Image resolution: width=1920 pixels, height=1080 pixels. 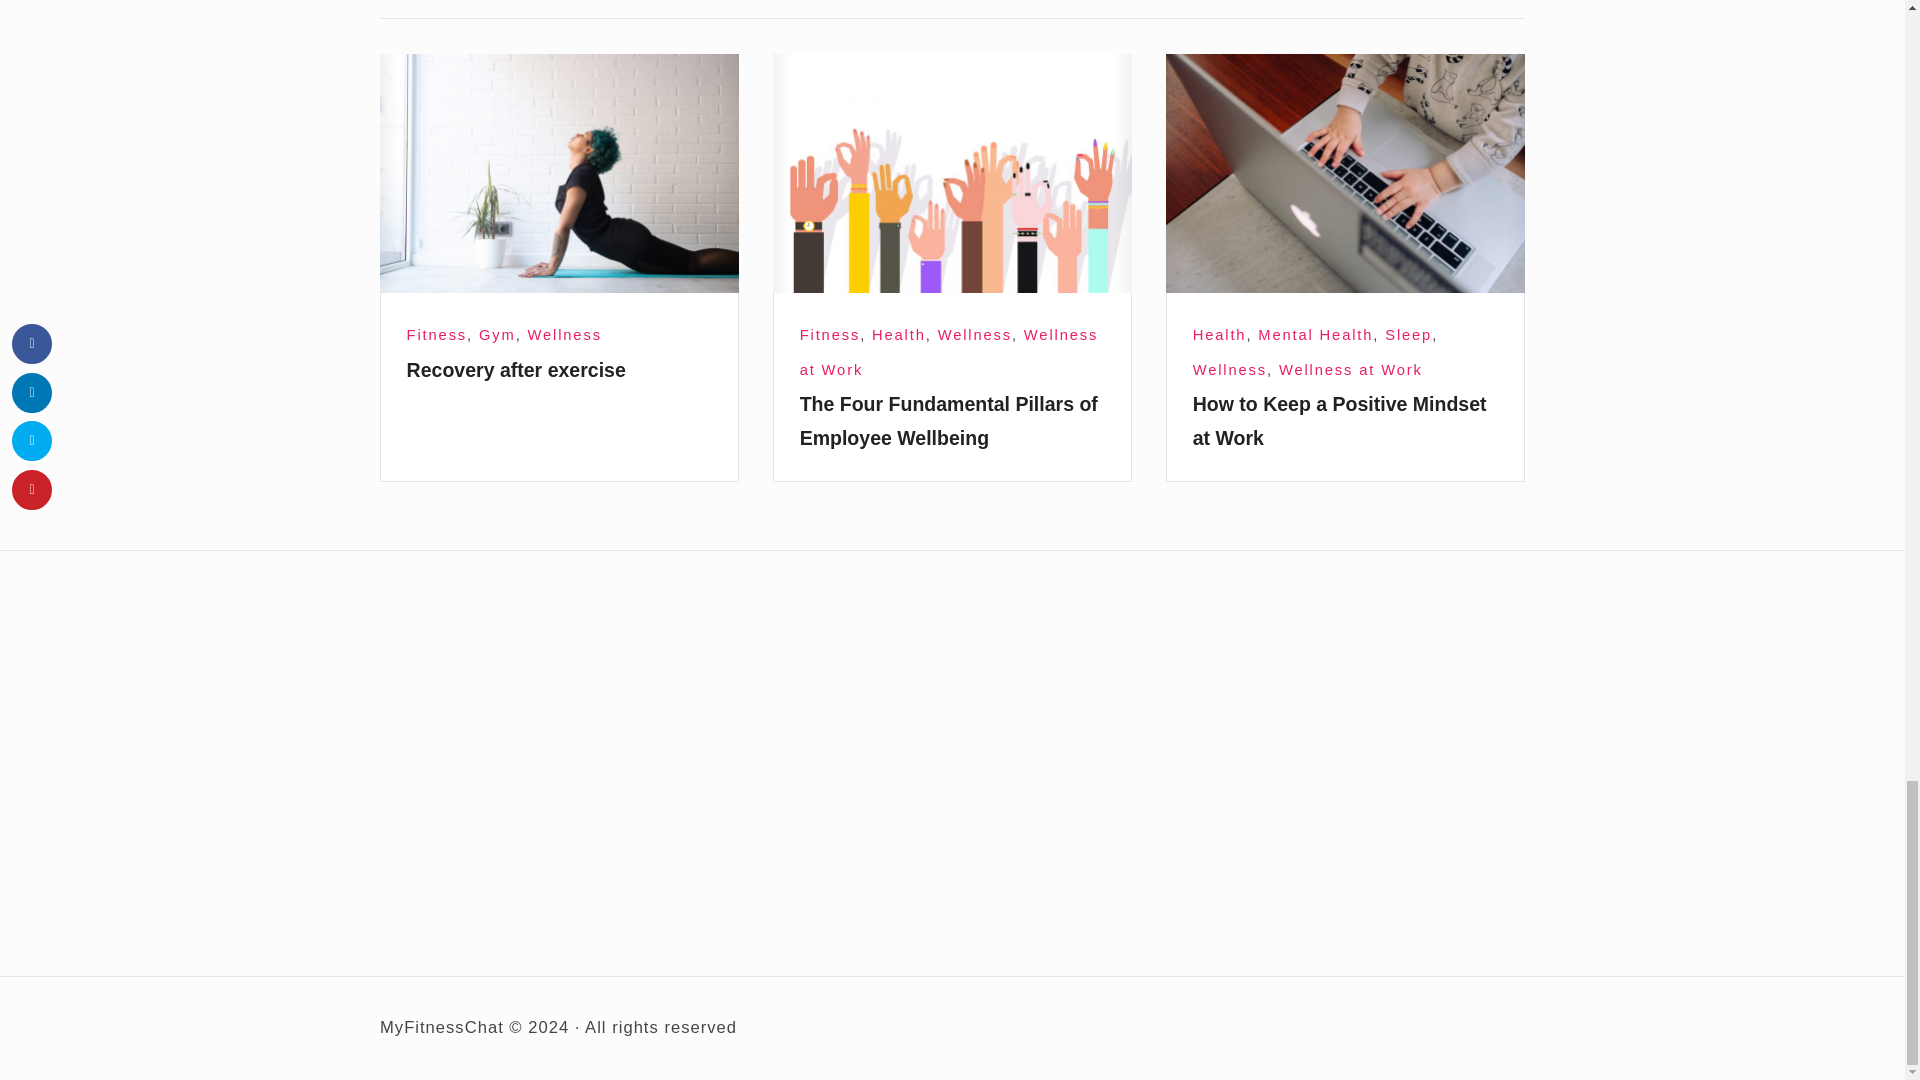 I want to click on The Four Fundamental Pillars of Employee Wellbeing, so click(x=952, y=173).